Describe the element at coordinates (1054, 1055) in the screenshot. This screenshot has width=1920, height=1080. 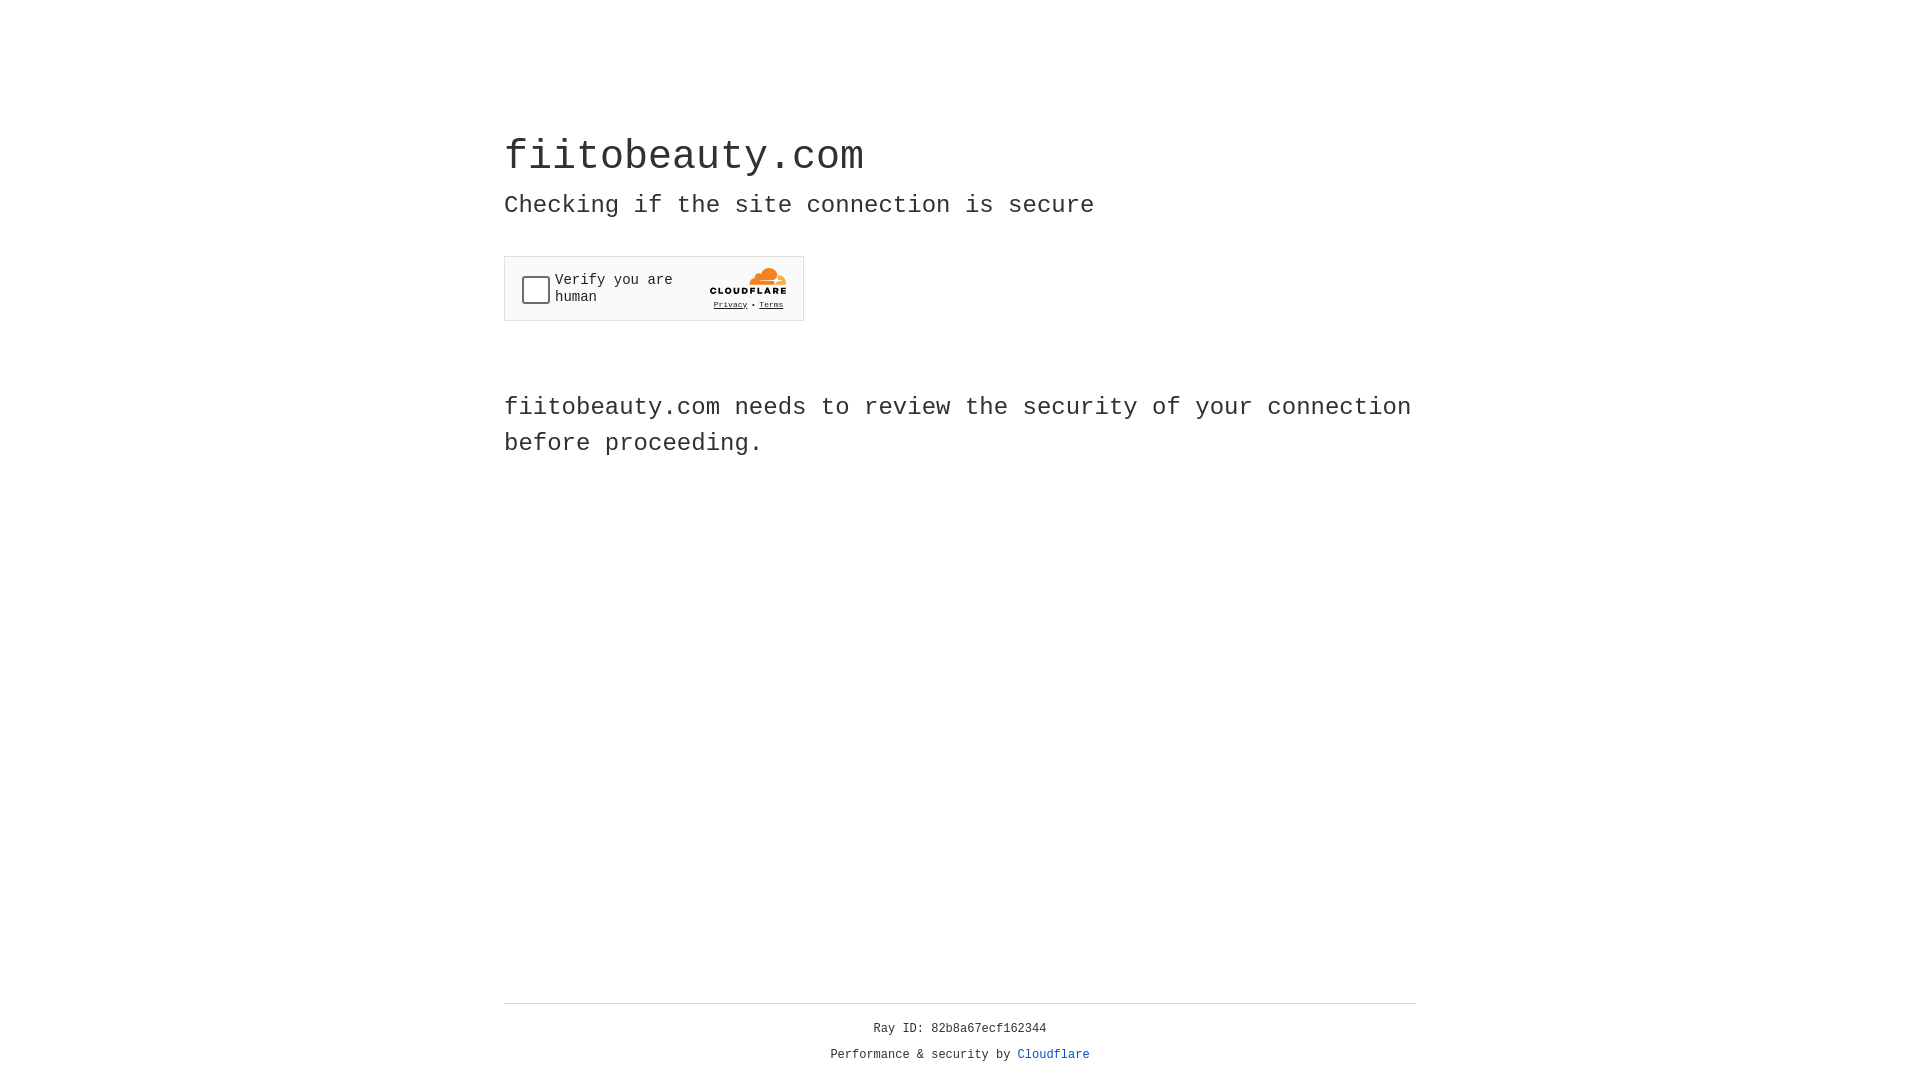
I see `Cloudflare` at that location.